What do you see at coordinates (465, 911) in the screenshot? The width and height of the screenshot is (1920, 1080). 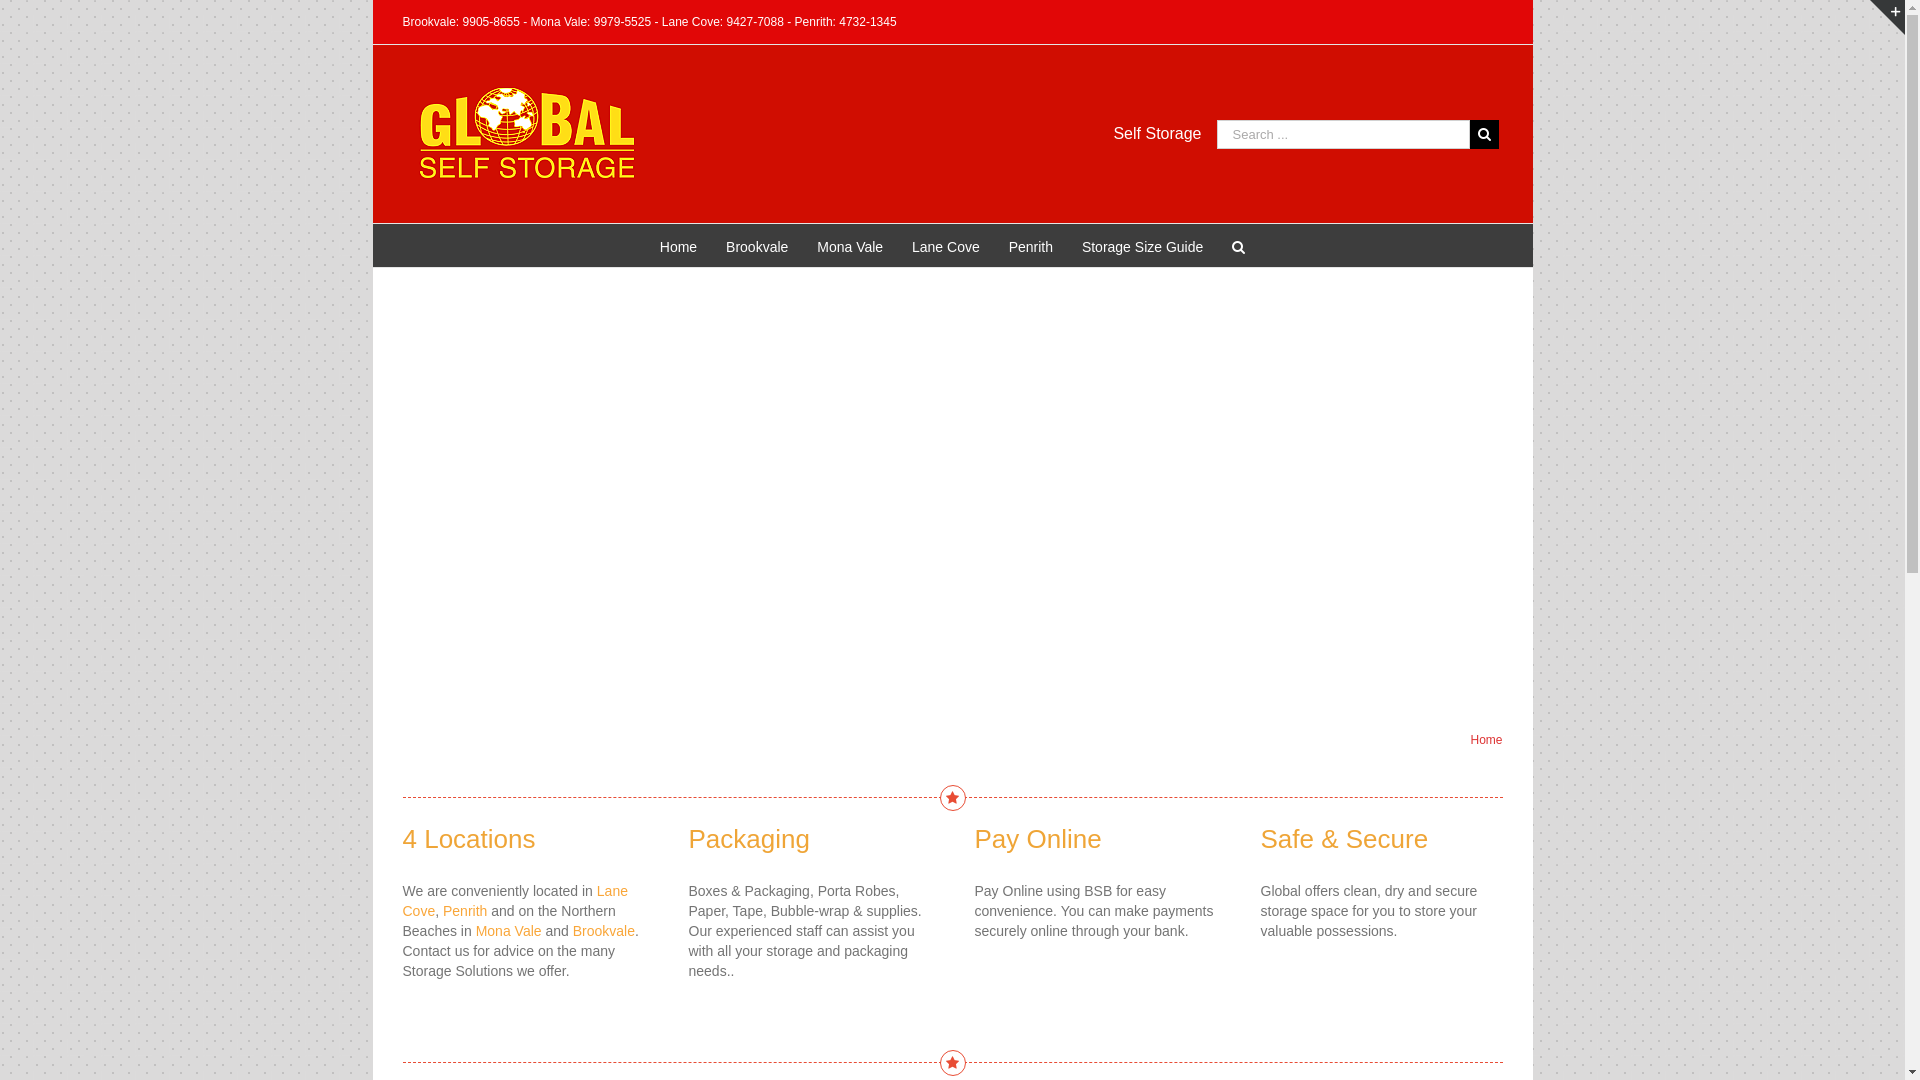 I see `Penrith` at bounding box center [465, 911].